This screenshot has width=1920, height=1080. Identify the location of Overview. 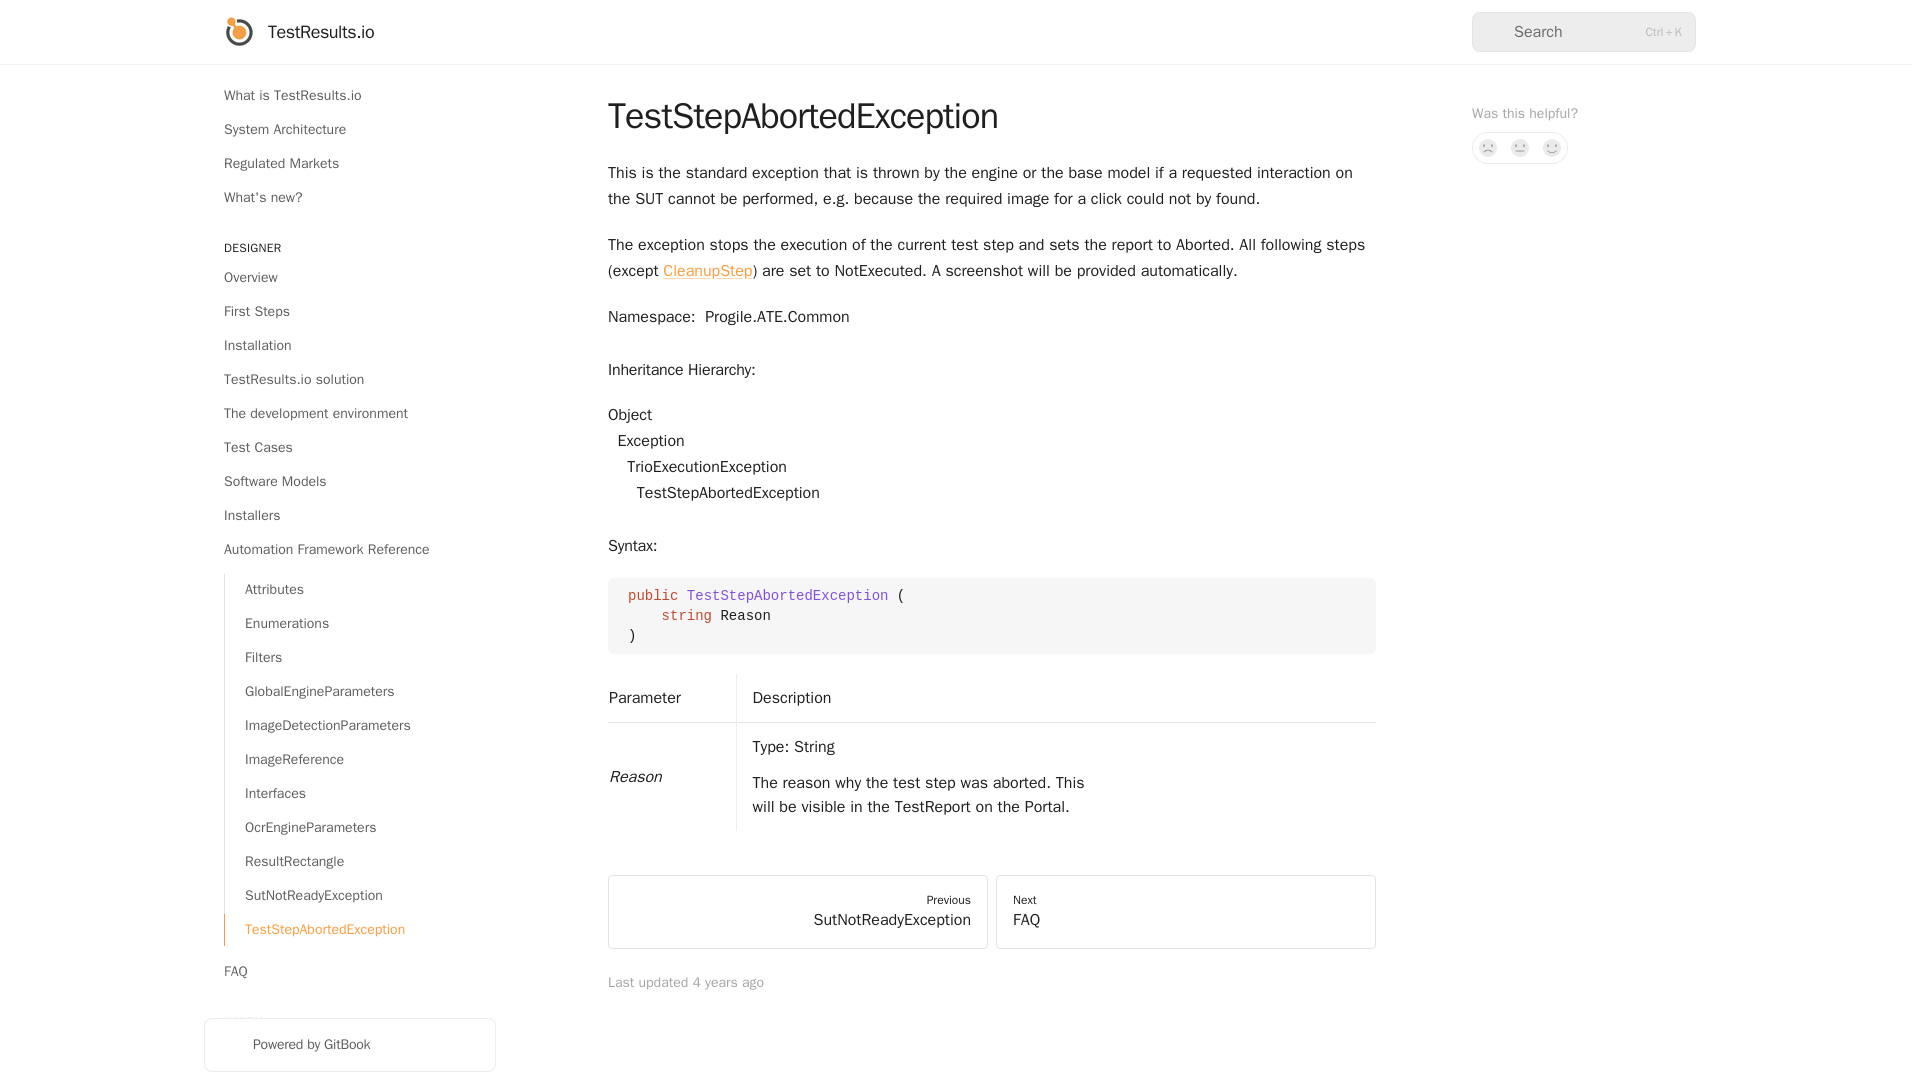
(349, 278).